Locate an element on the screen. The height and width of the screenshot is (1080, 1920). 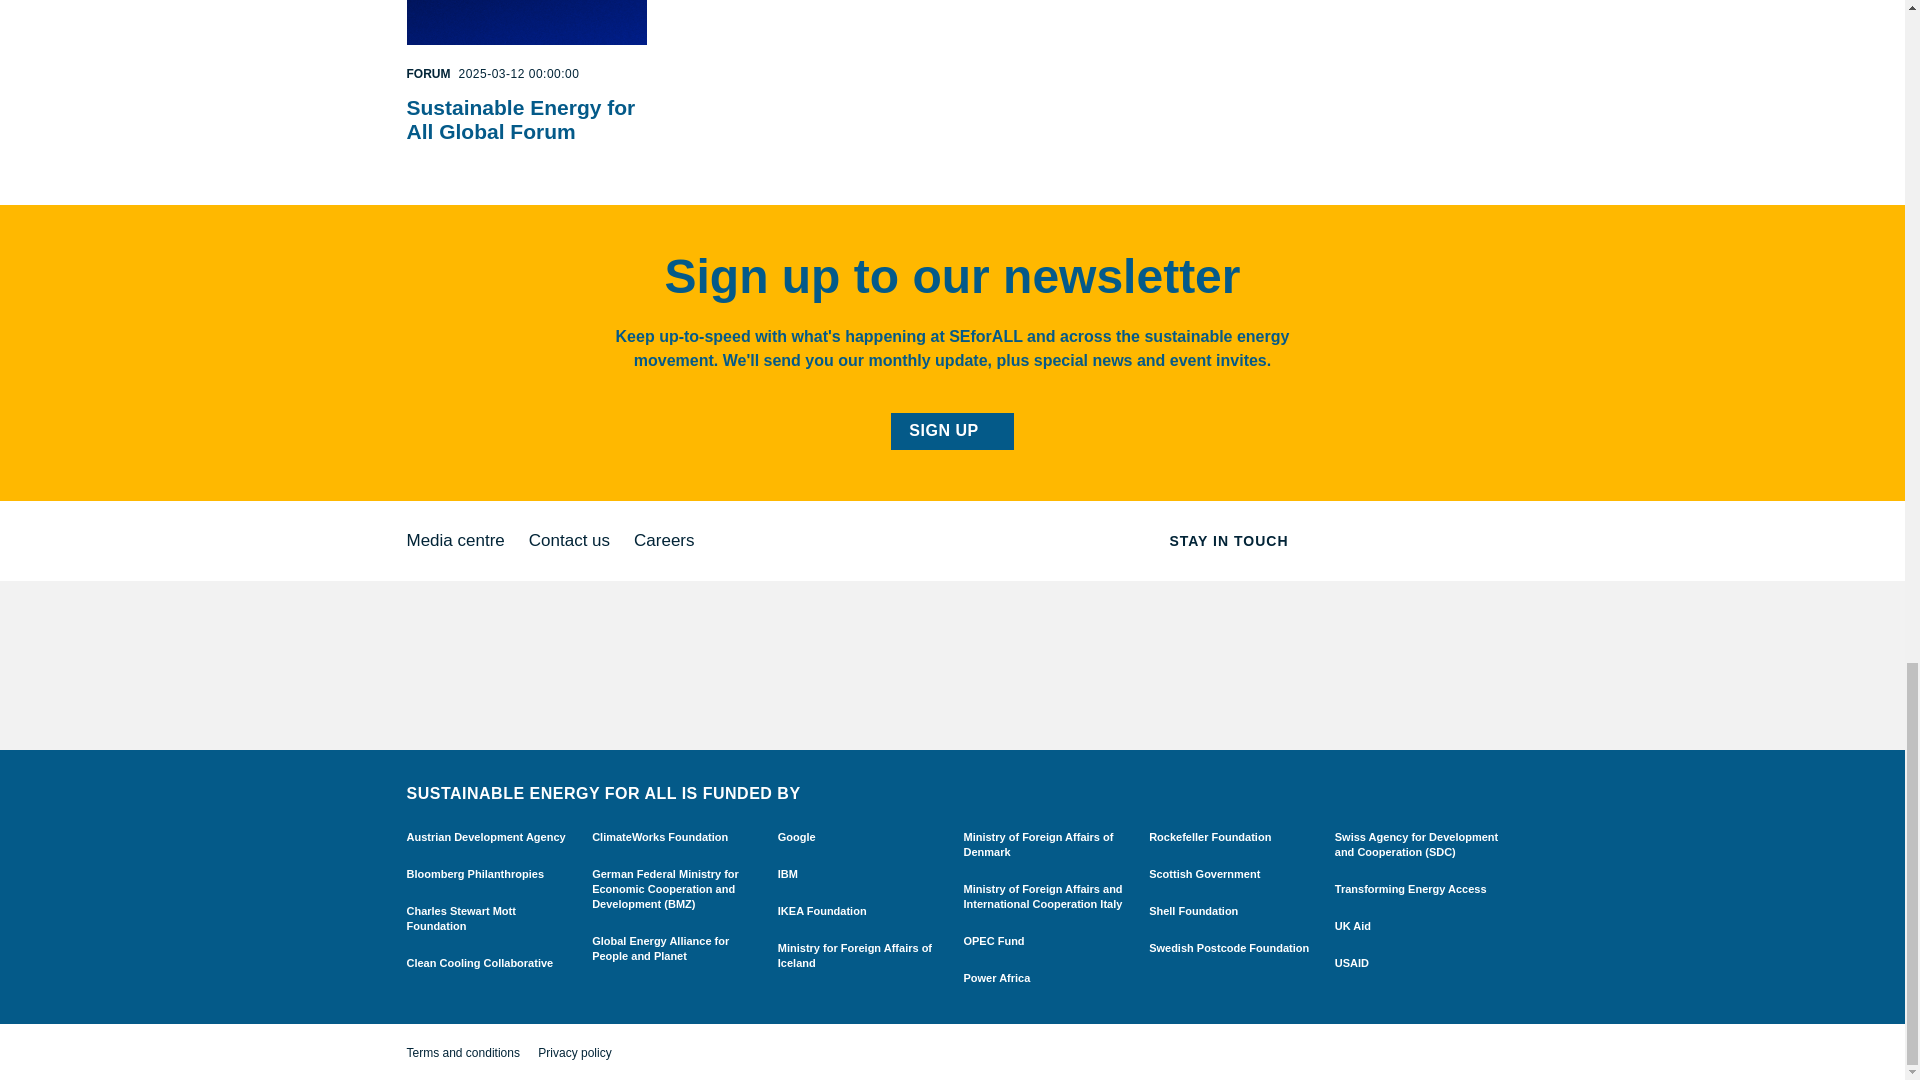
Follow our YouTube channel is located at coordinates (1473, 540).